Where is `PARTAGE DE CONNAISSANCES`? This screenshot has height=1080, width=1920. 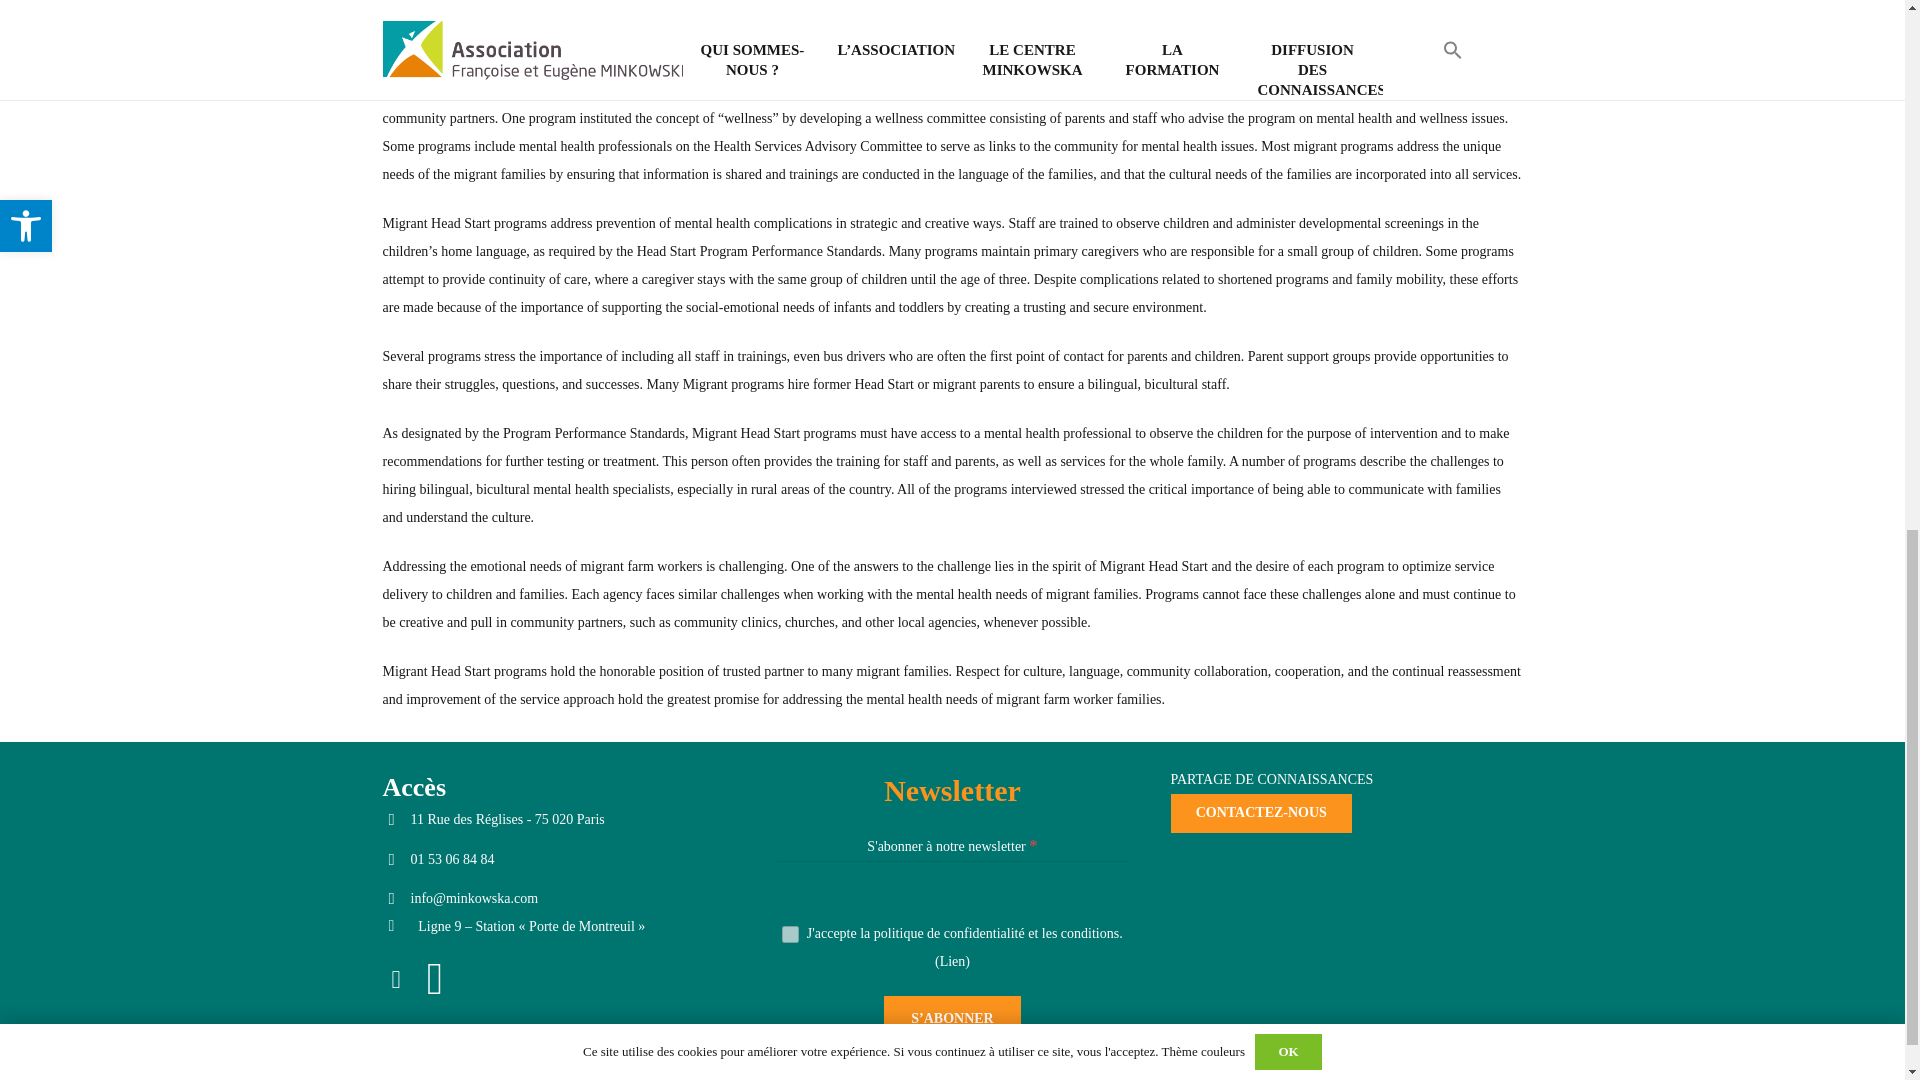 PARTAGE DE CONNAISSANCES is located at coordinates (1270, 780).